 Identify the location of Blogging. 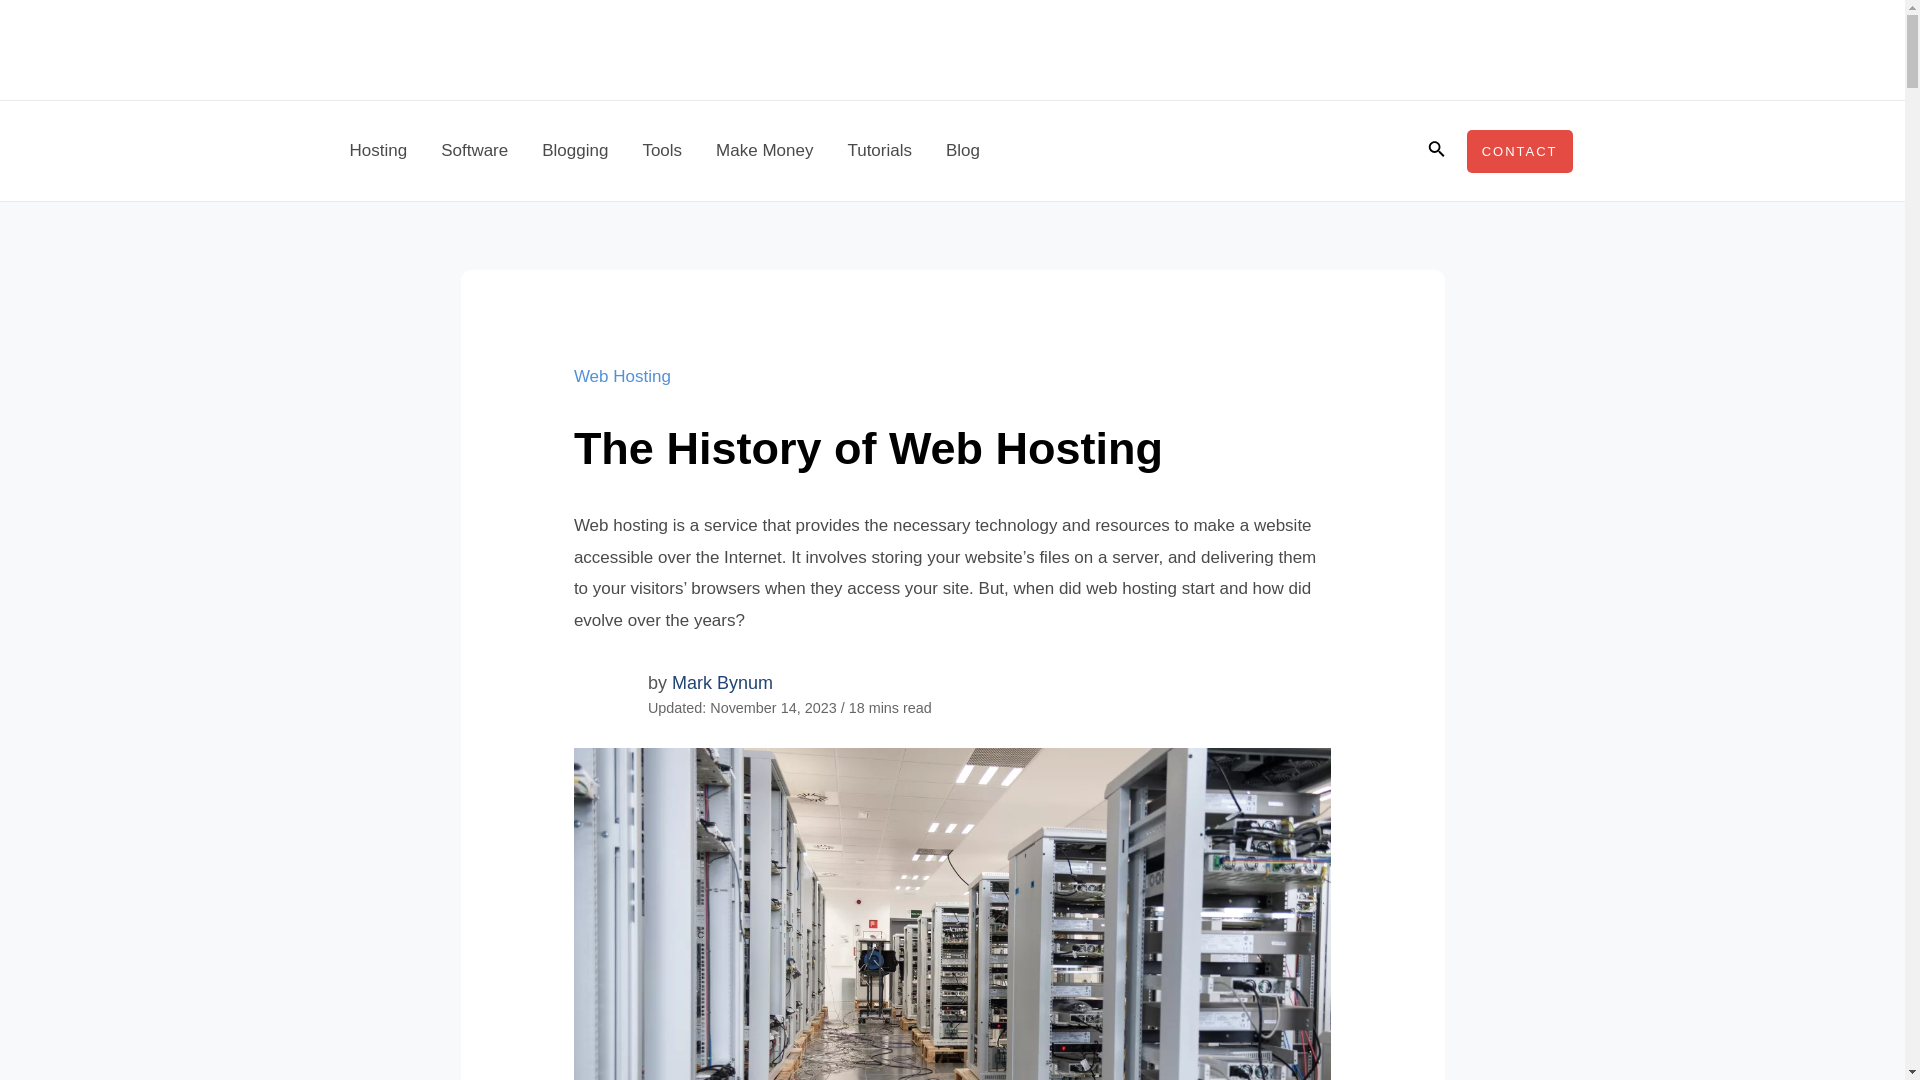
(574, 150).